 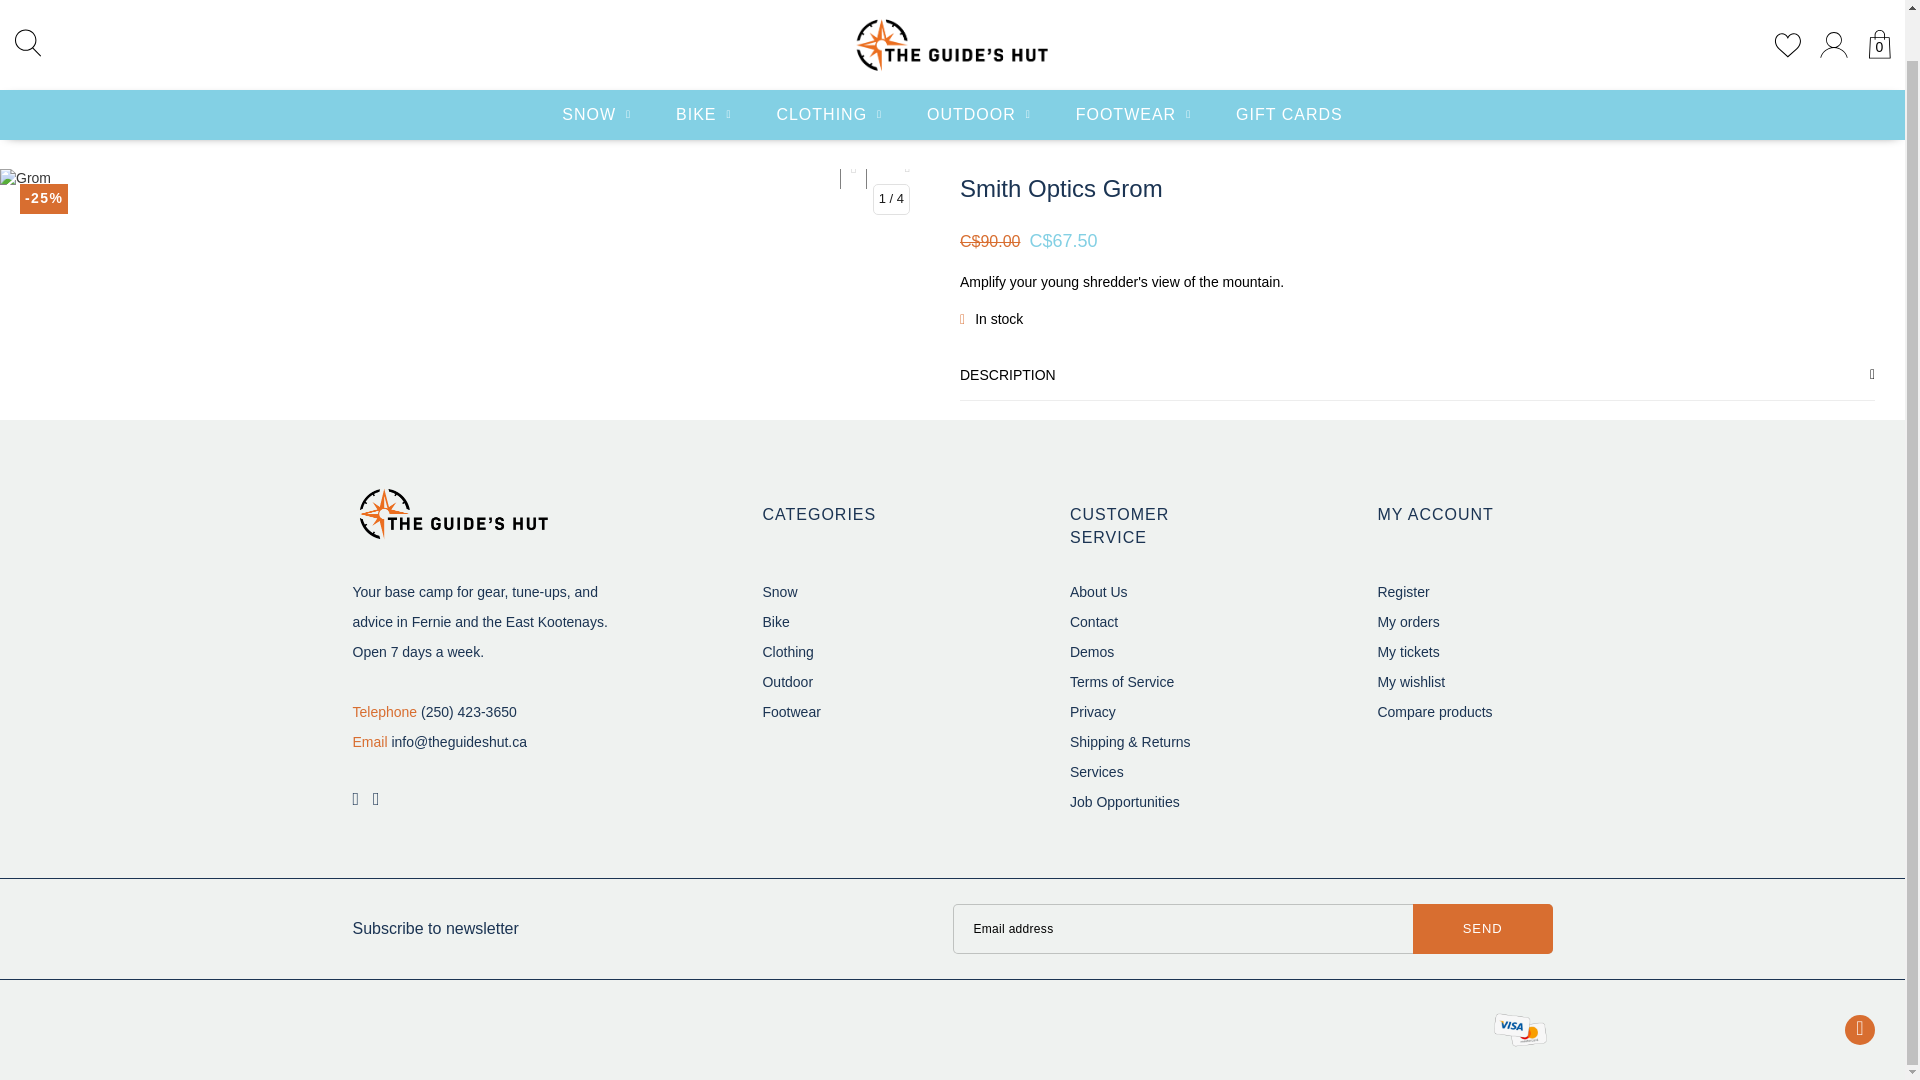 What do you see at coordinates (1410, 682) in the screenshot?
I see `My wishlist` at bounding box center [1410, 682].